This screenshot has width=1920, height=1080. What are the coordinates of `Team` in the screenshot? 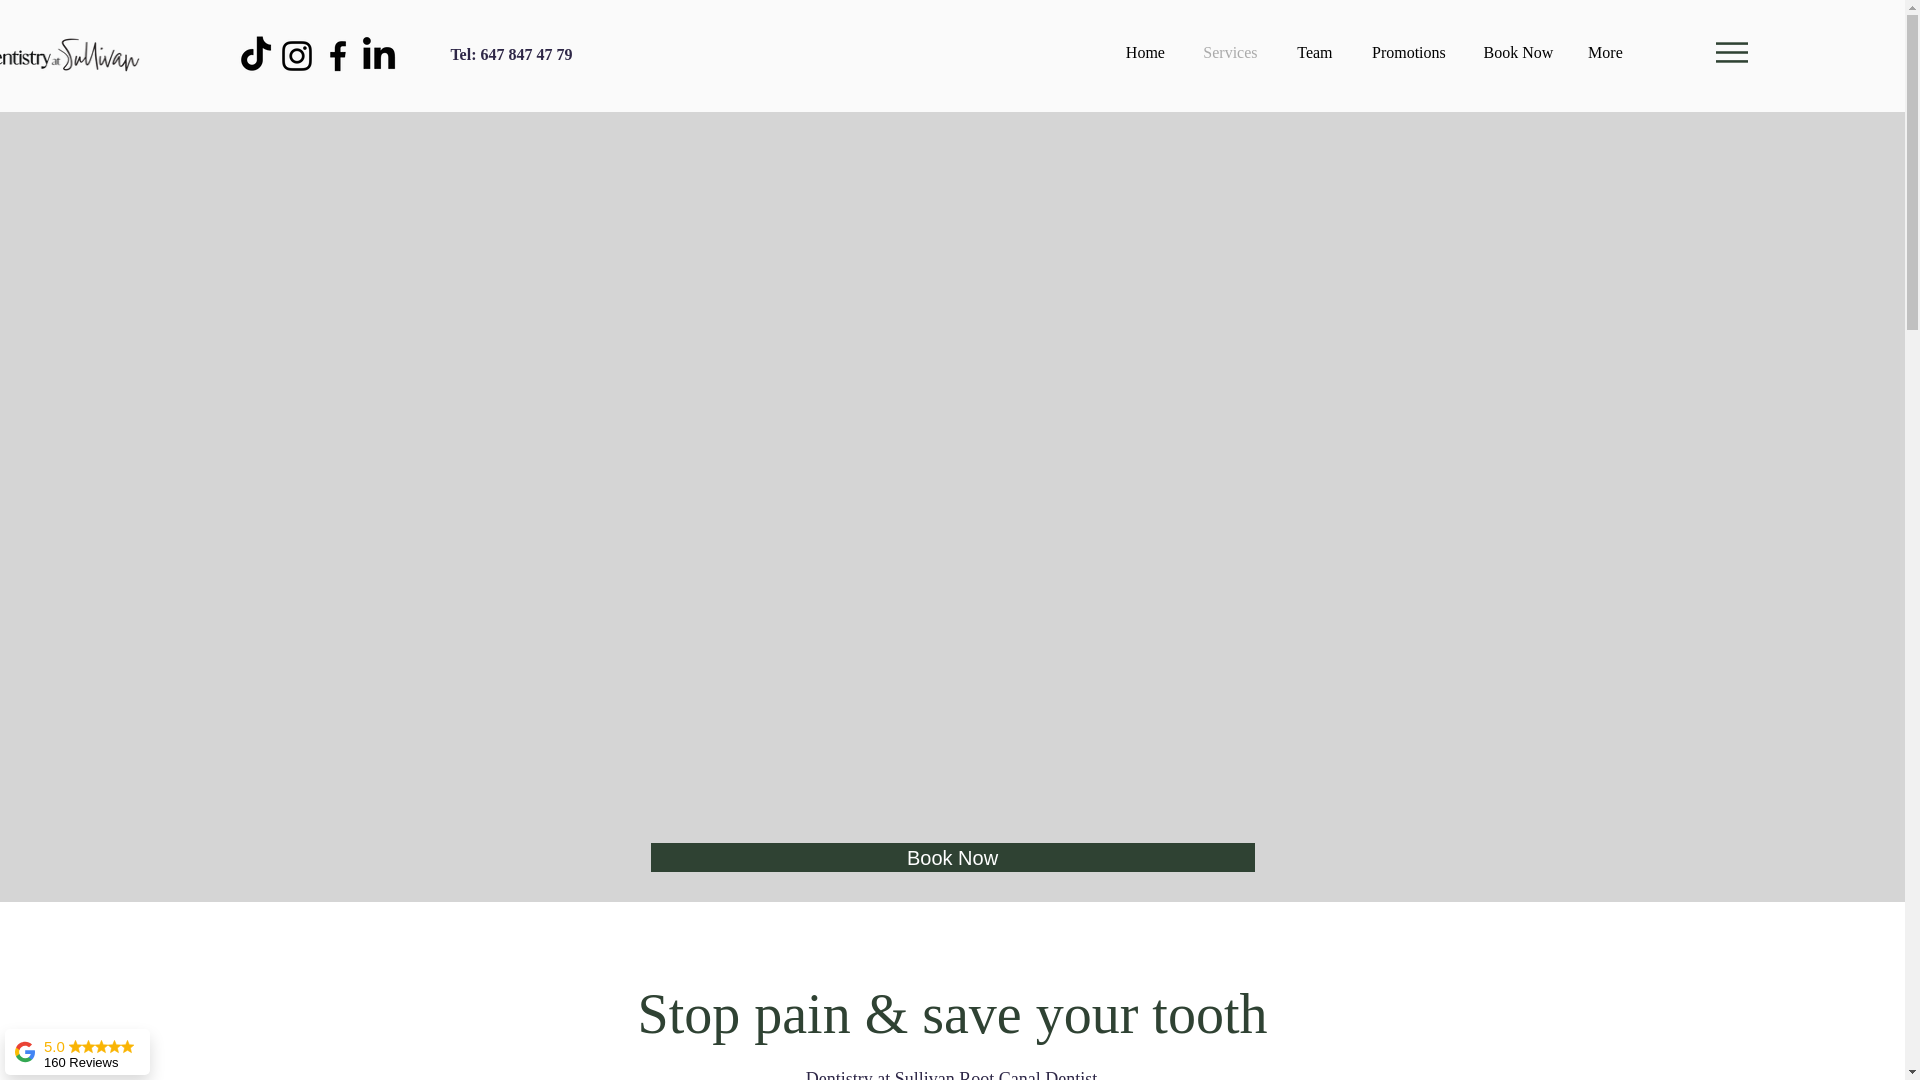 It's located at (1314, 52).